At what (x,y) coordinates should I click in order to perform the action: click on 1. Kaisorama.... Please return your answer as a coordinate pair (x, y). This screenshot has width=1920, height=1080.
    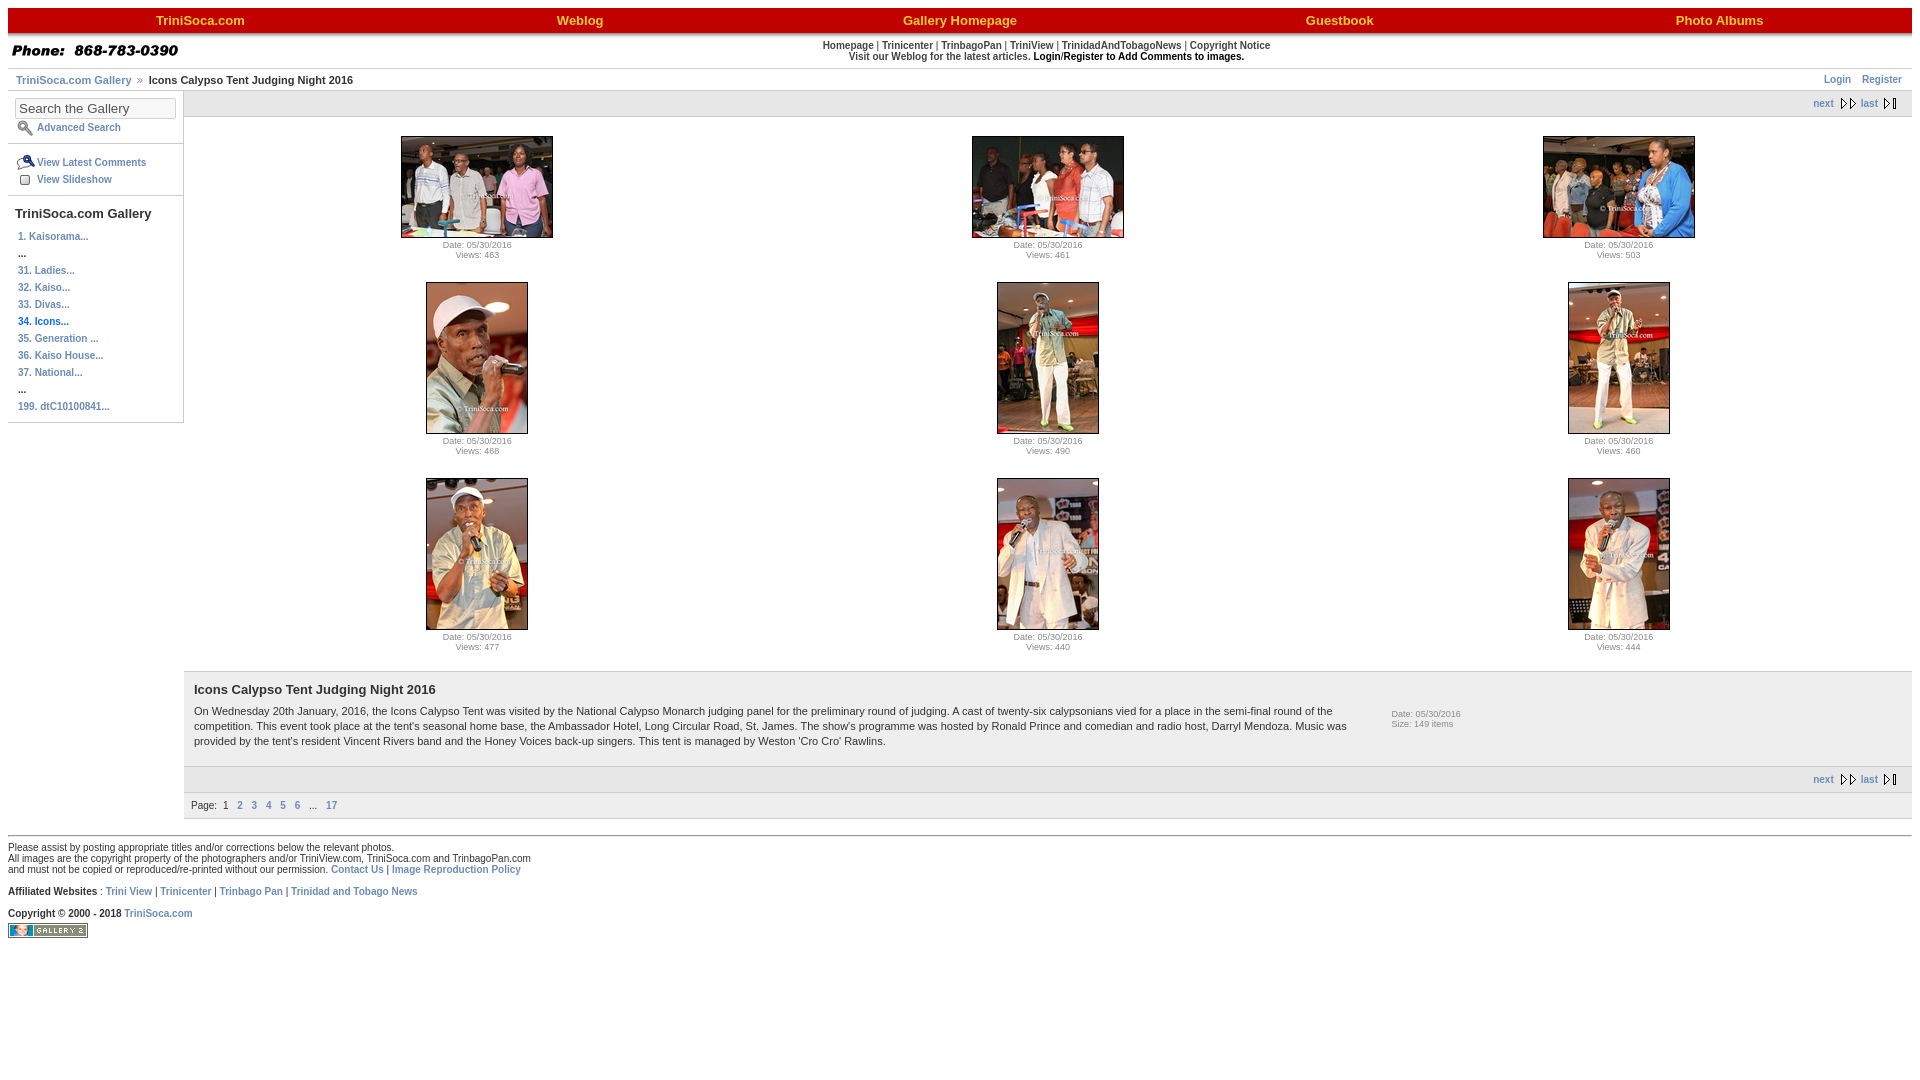
    Looking at the image, I should click on (96, 236).